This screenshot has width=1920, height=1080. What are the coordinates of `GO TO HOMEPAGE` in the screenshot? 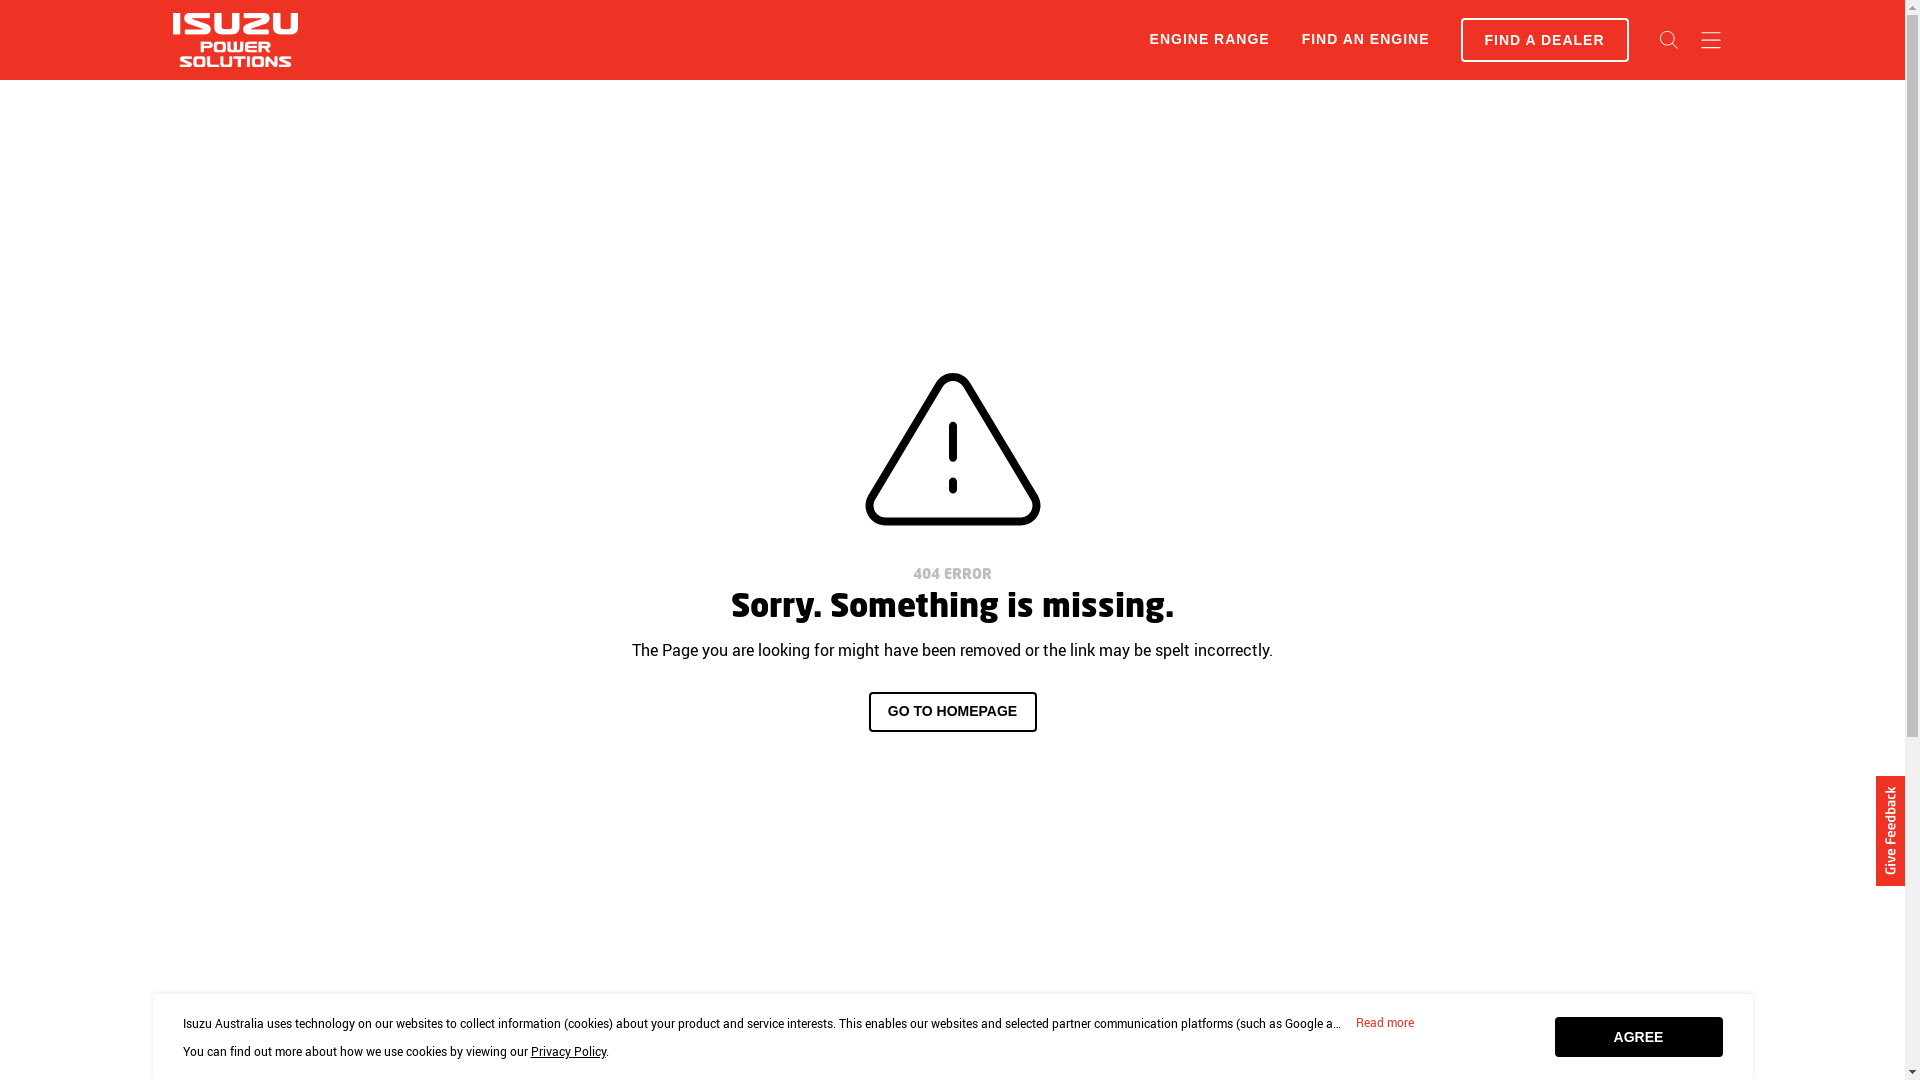 It's located at (952, 712).